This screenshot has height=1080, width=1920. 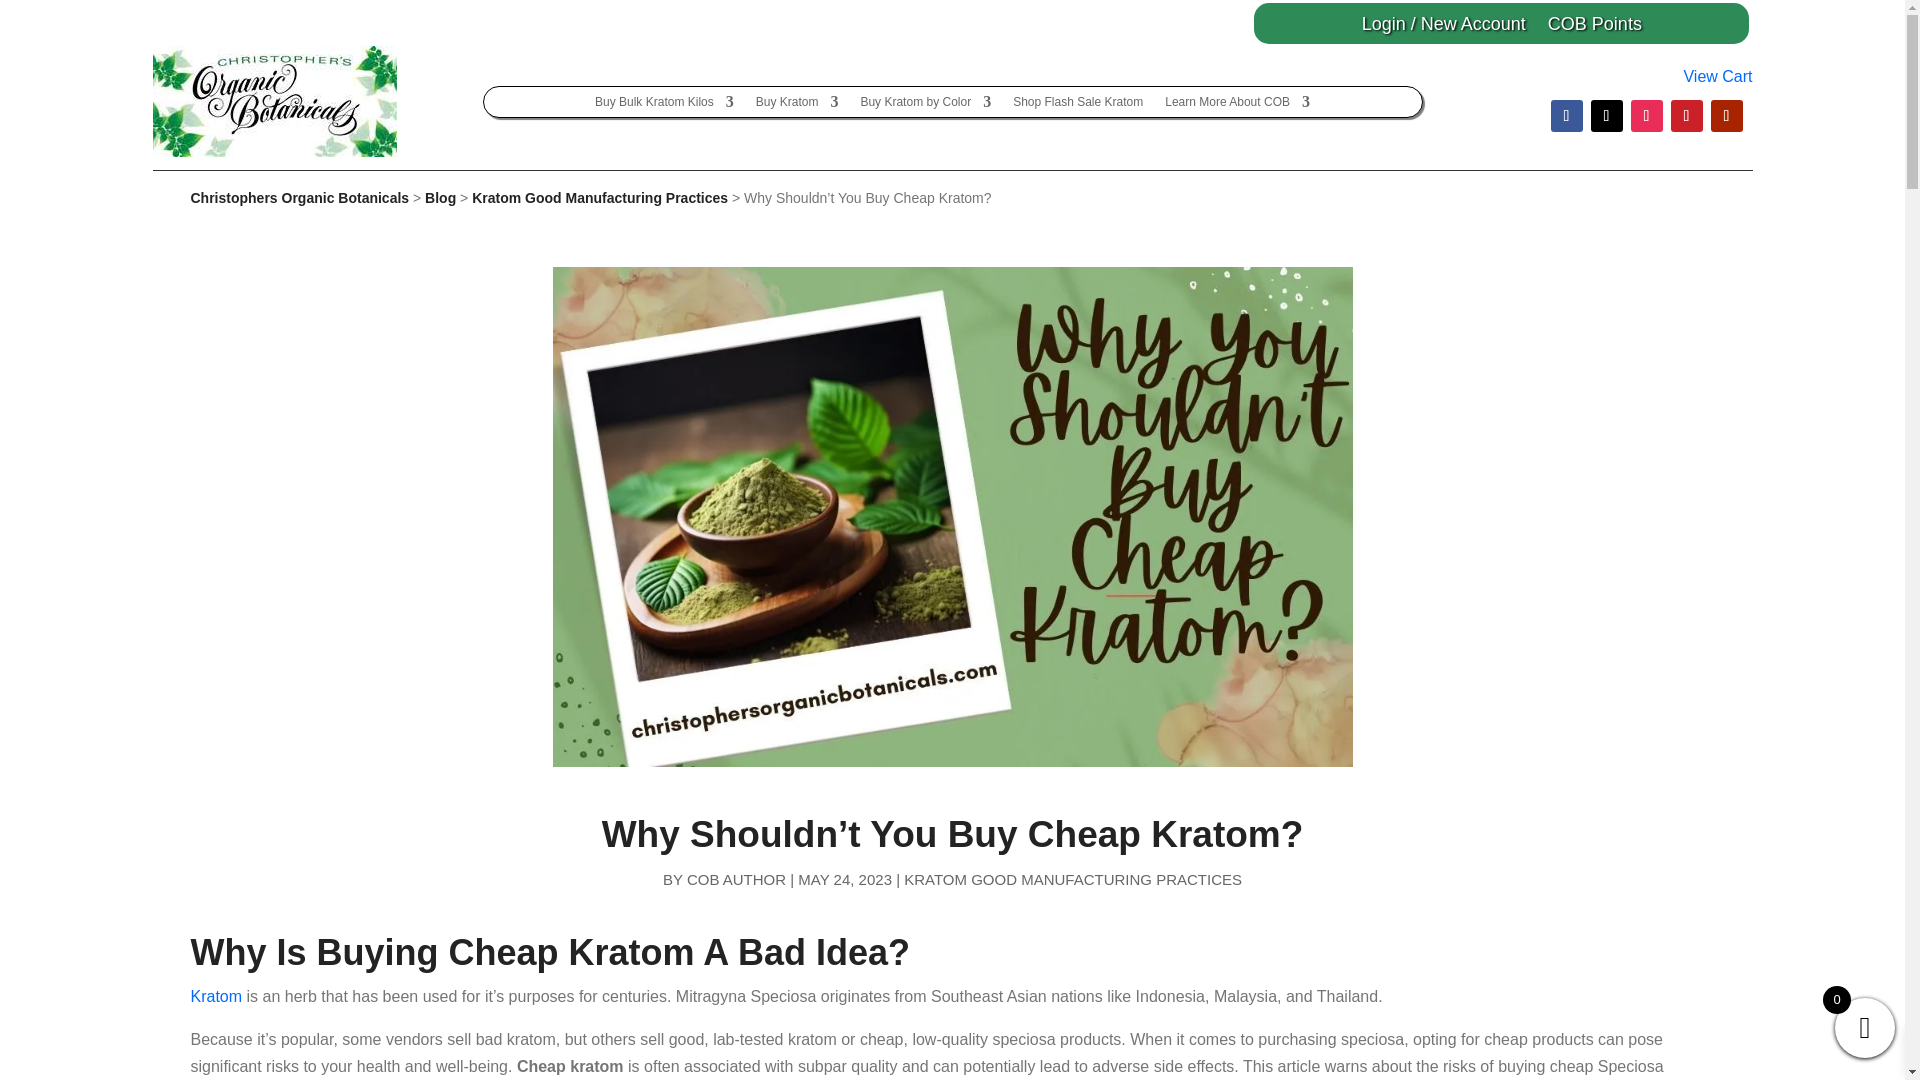 I want to click on KRATOM GOOD MANUFACTURING PRACTICES, so click(x=1073, y=878).